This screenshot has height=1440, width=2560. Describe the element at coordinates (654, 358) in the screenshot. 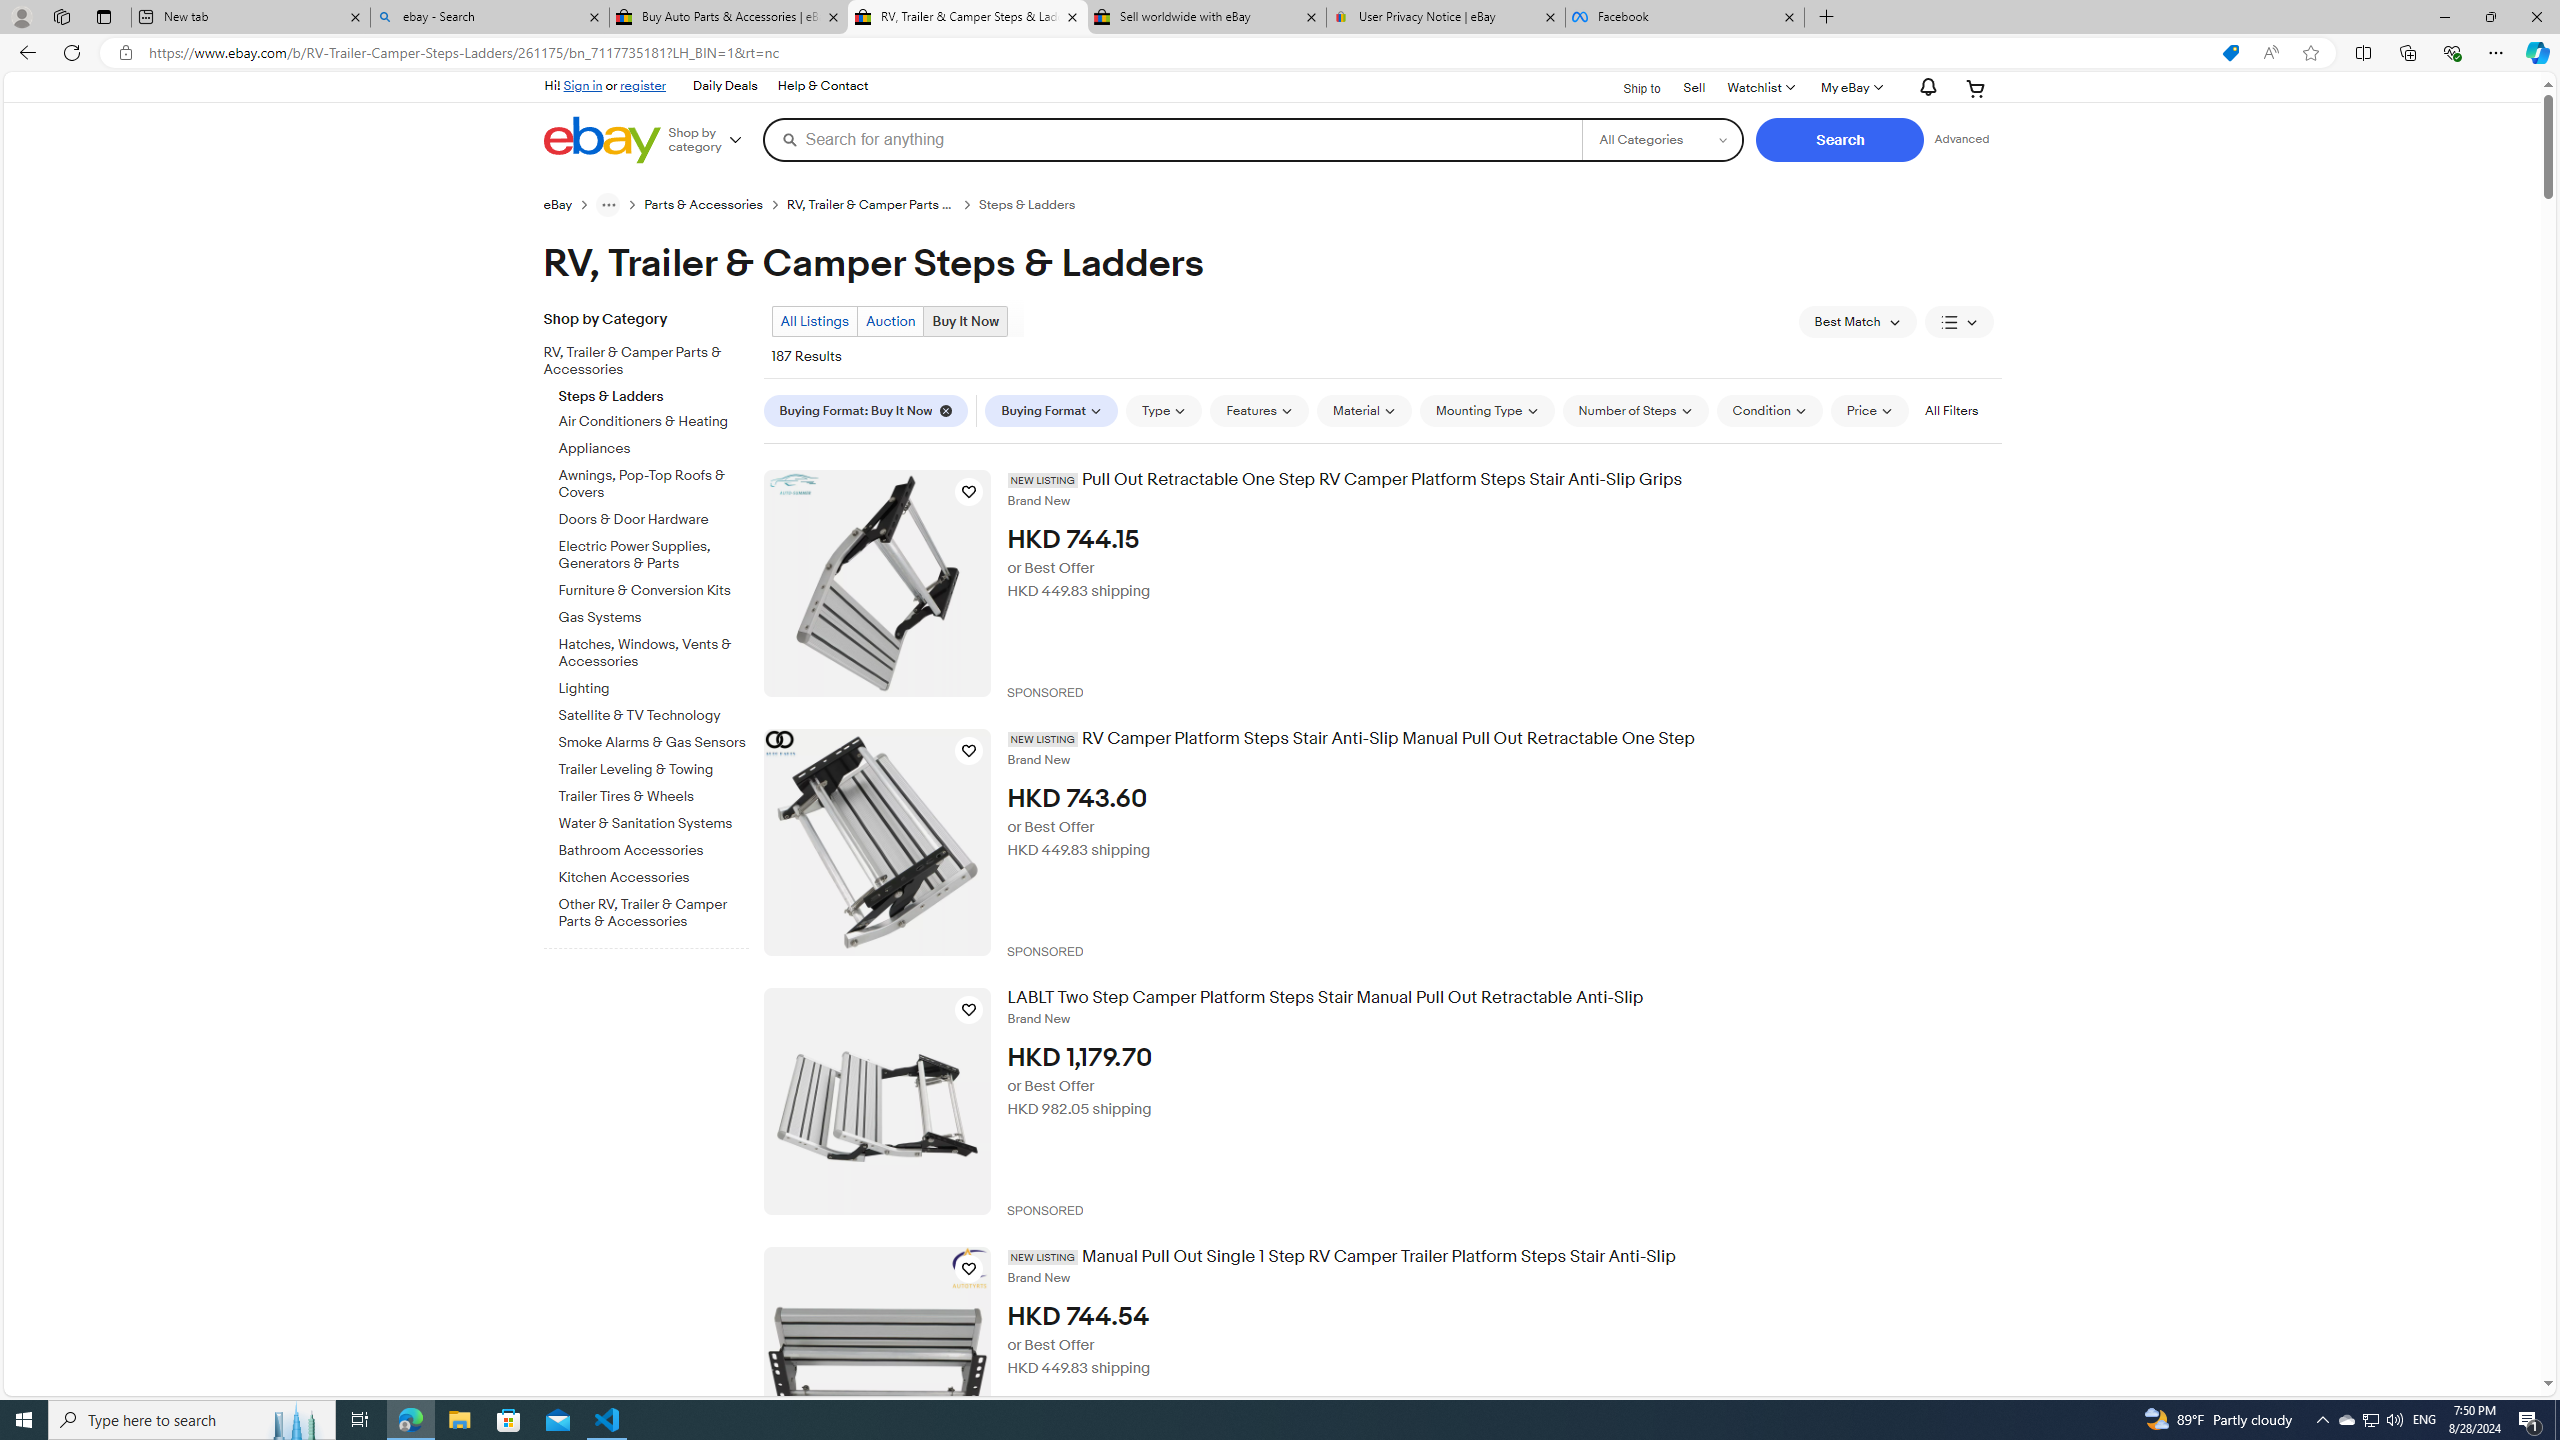

I see `RV, Trailer & Camper Parts & Accessories` at that location.